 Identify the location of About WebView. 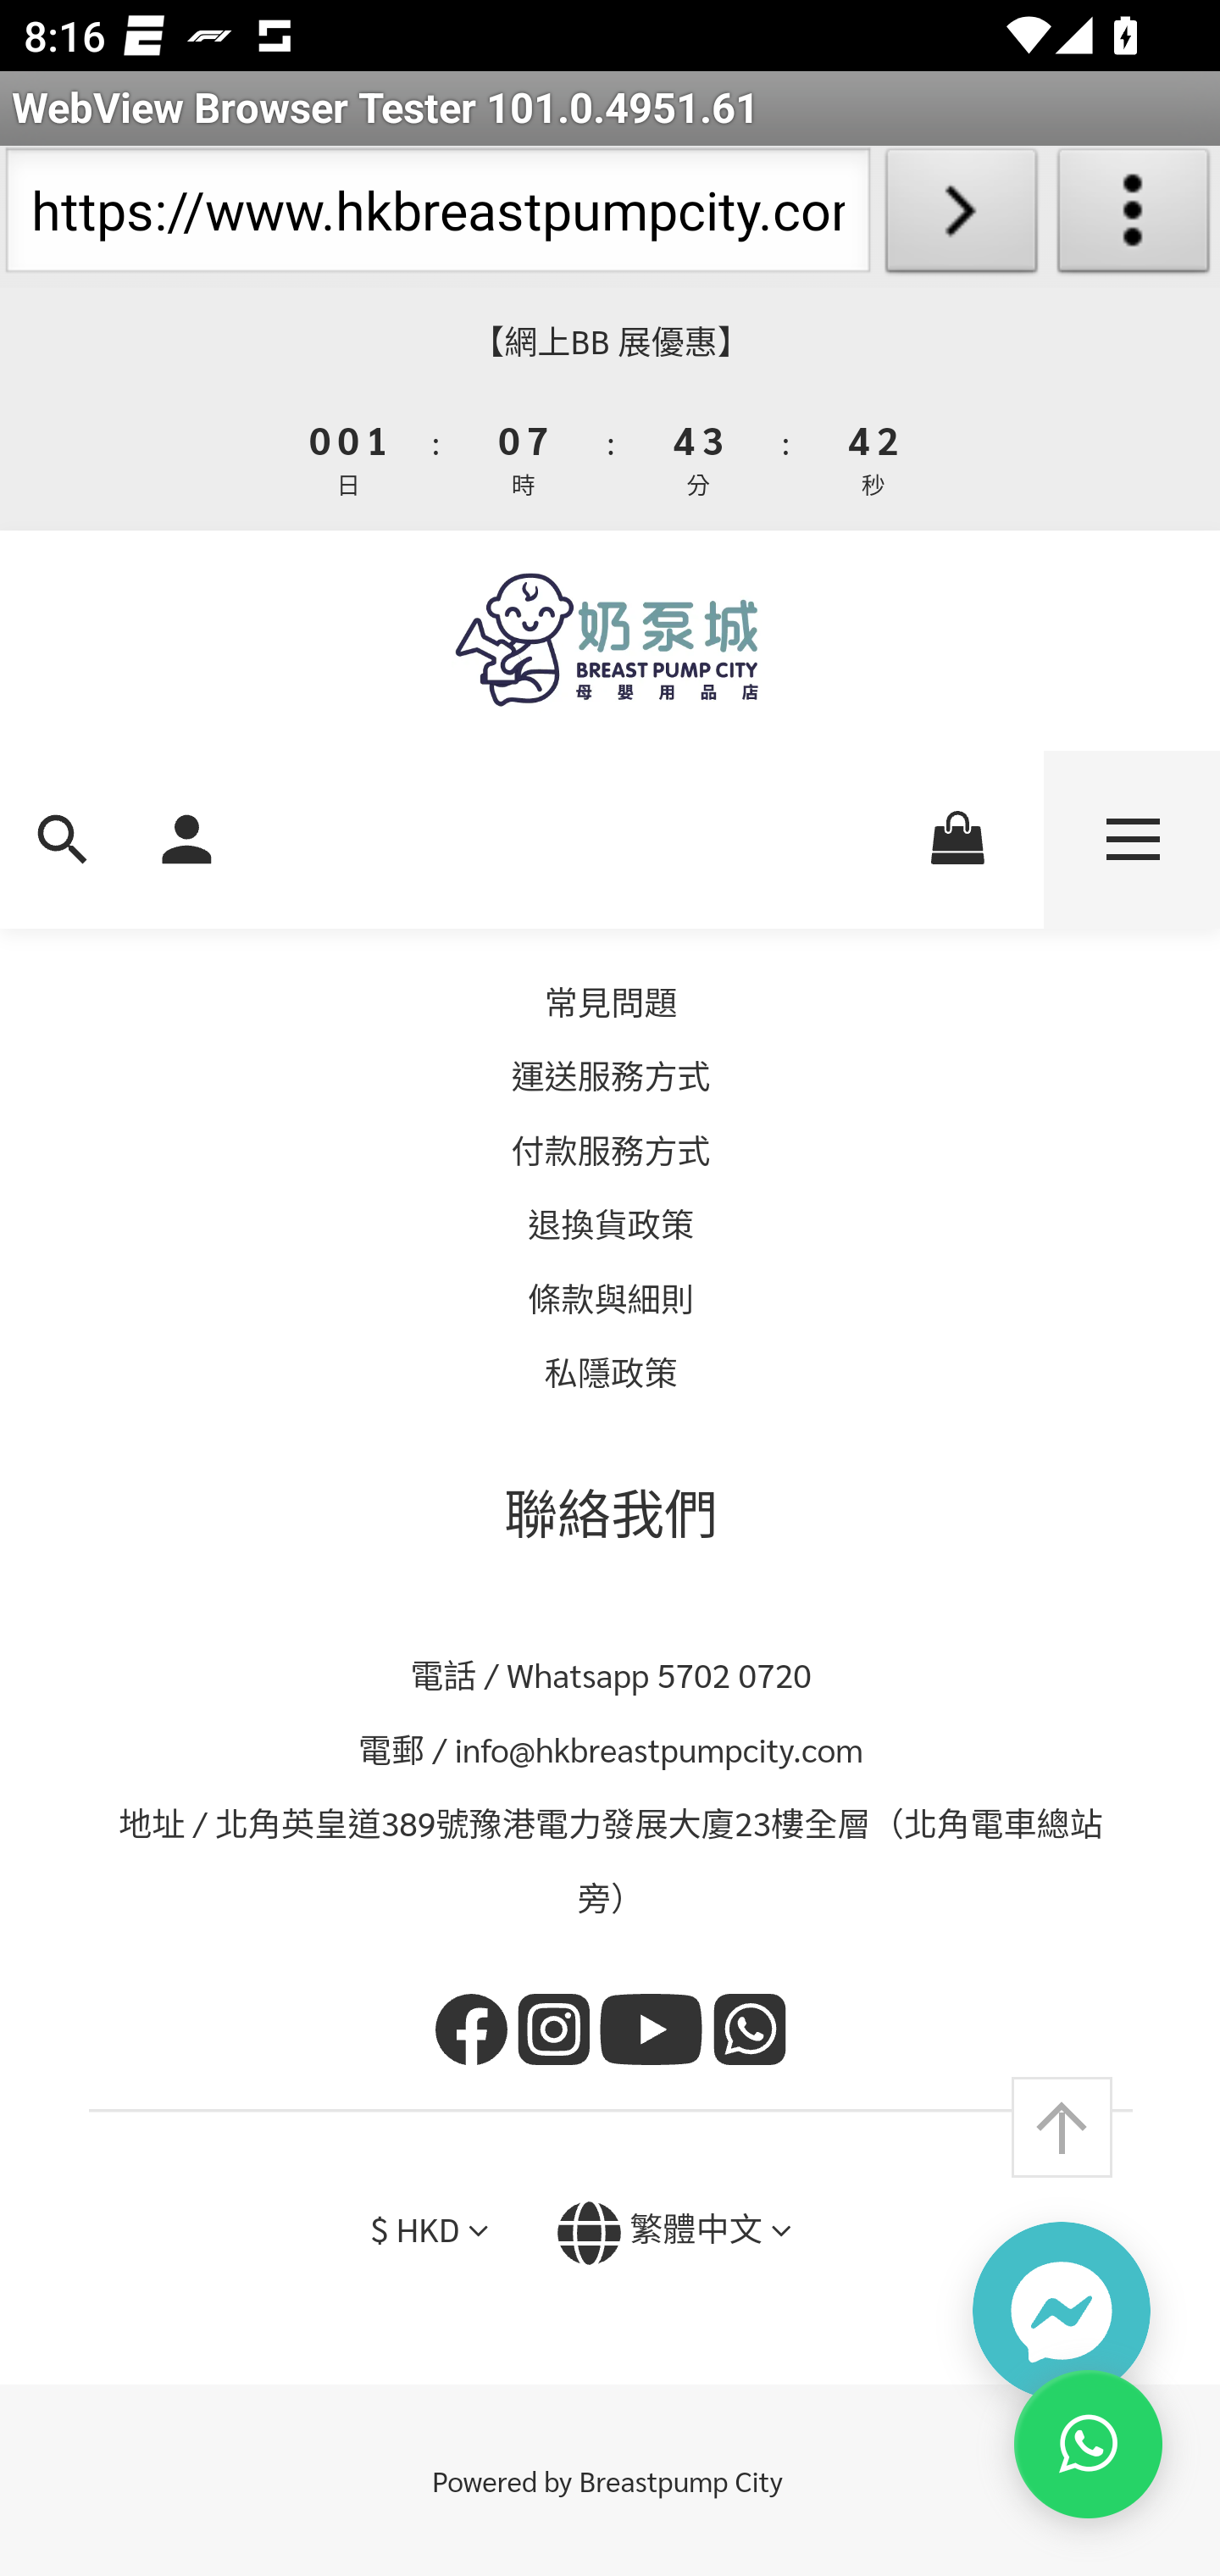
(1134, 217).